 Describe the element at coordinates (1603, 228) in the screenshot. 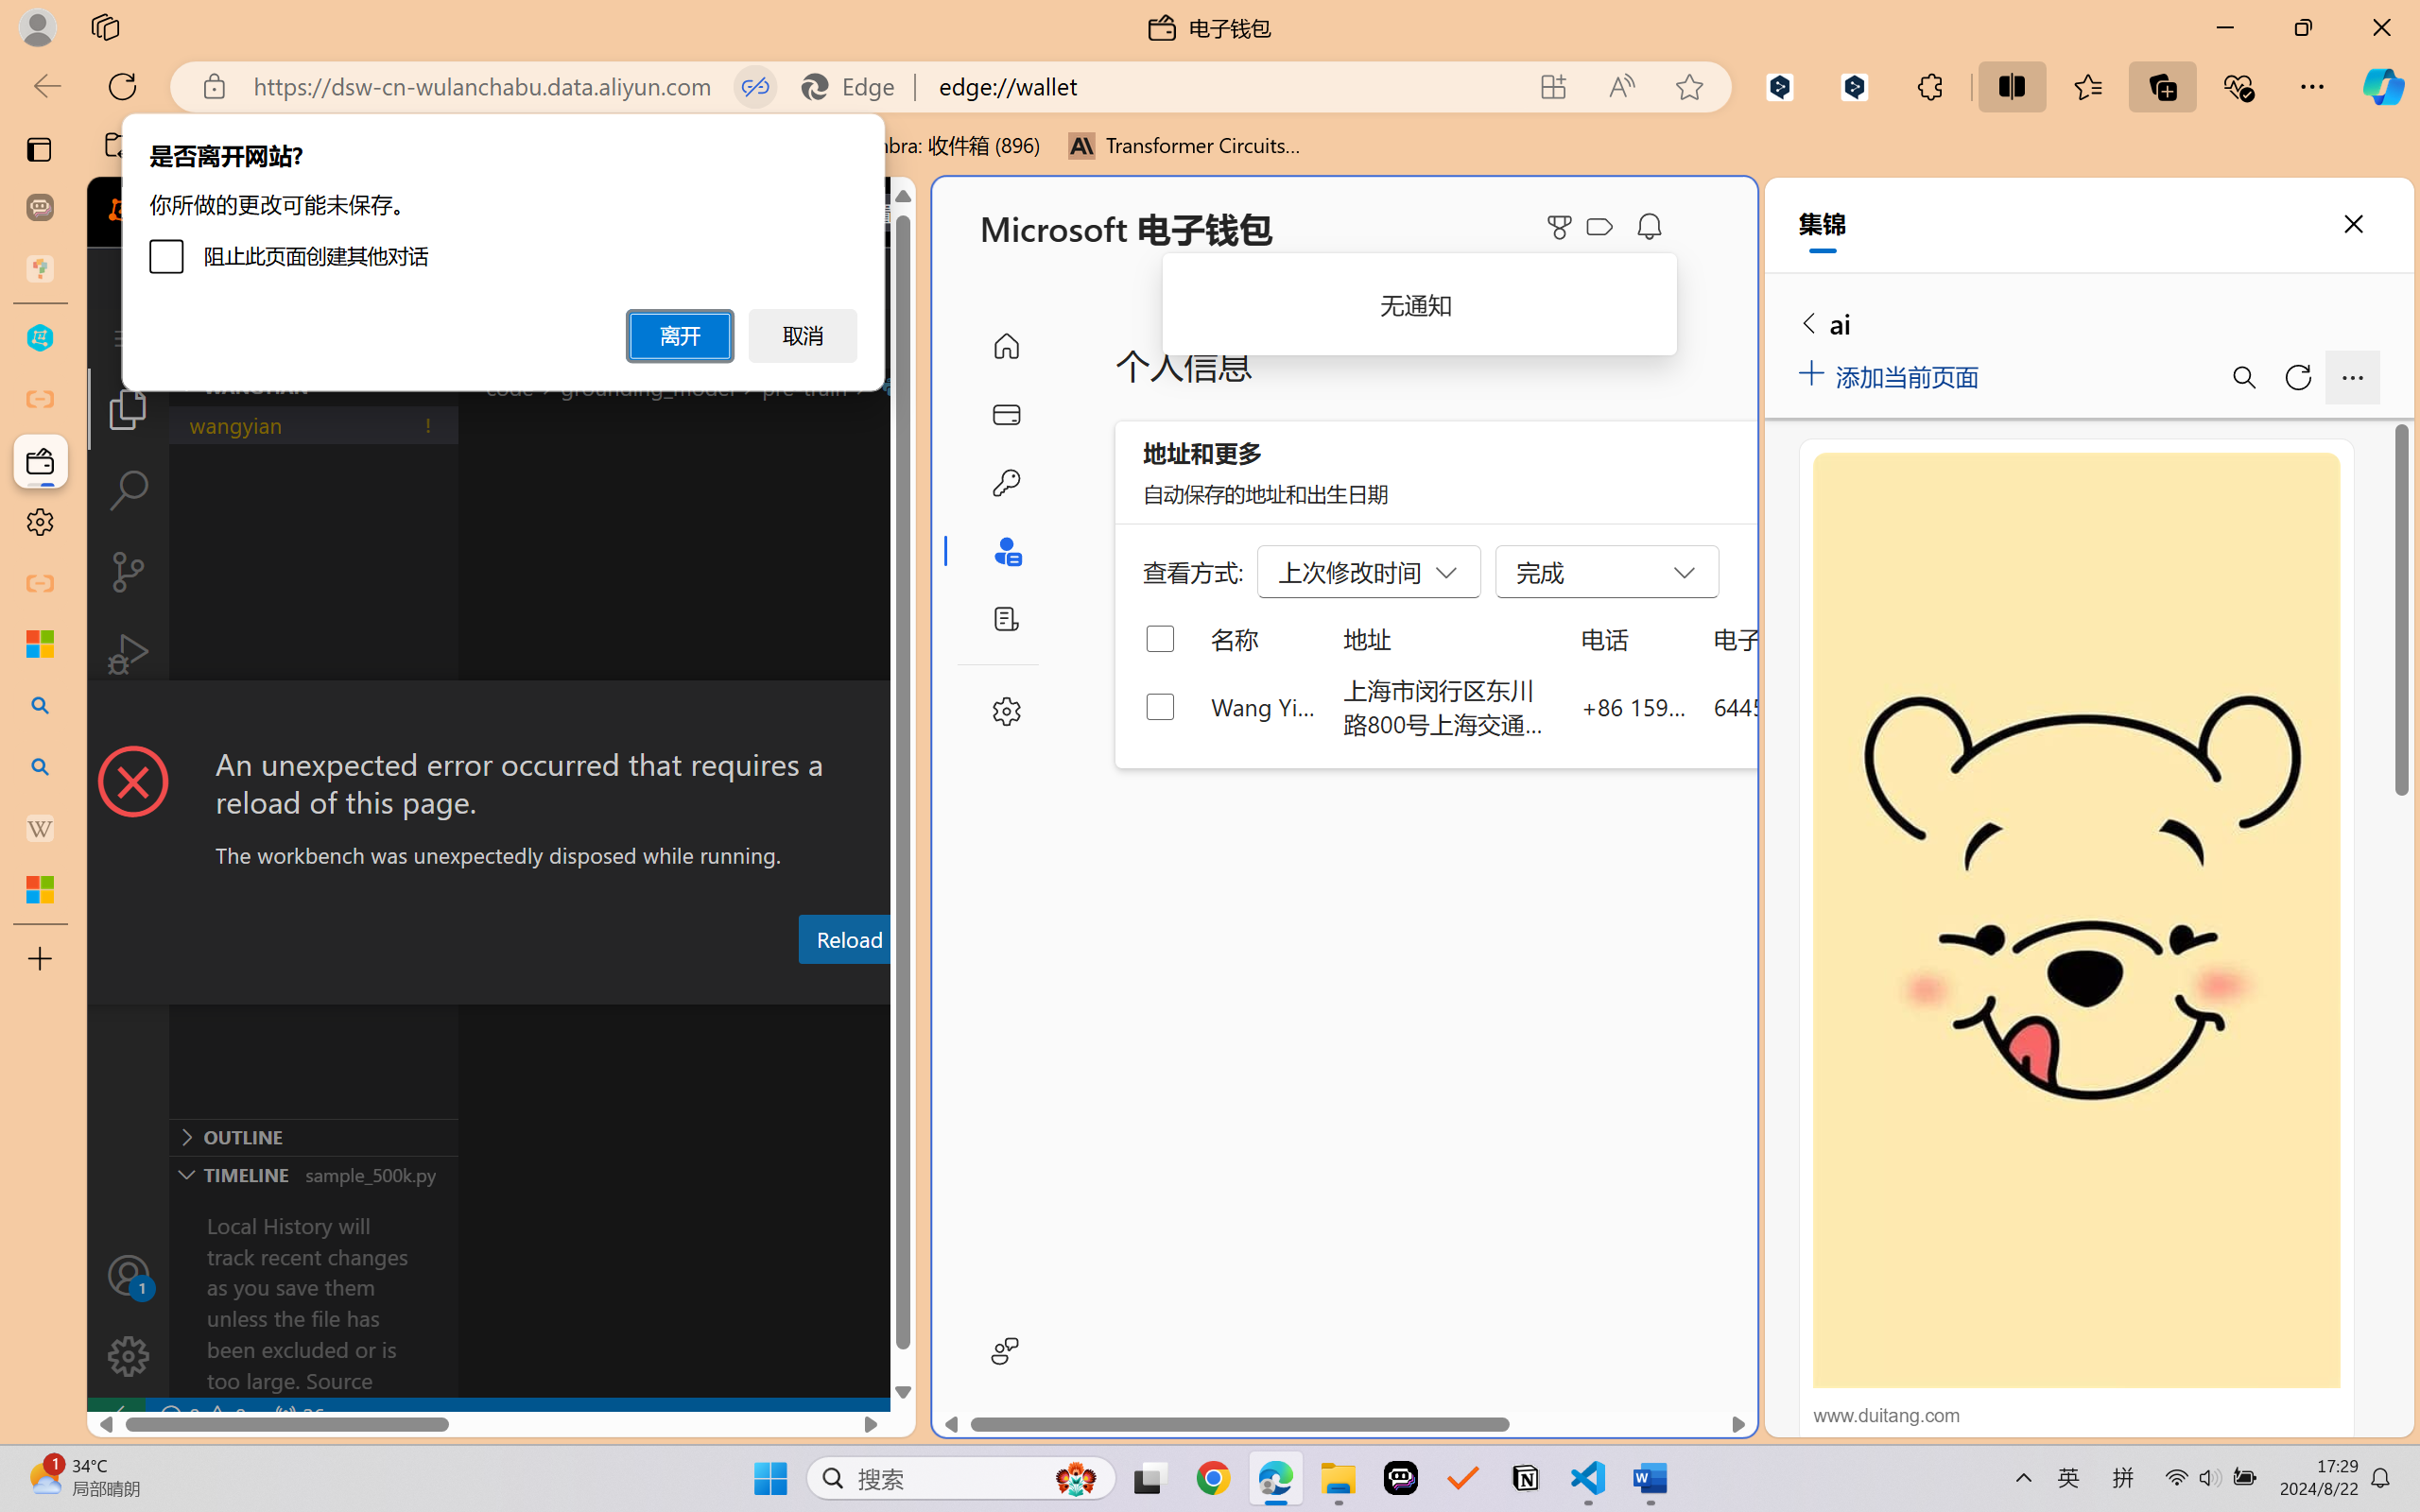

I see `Microsoft Cashback` at that location.